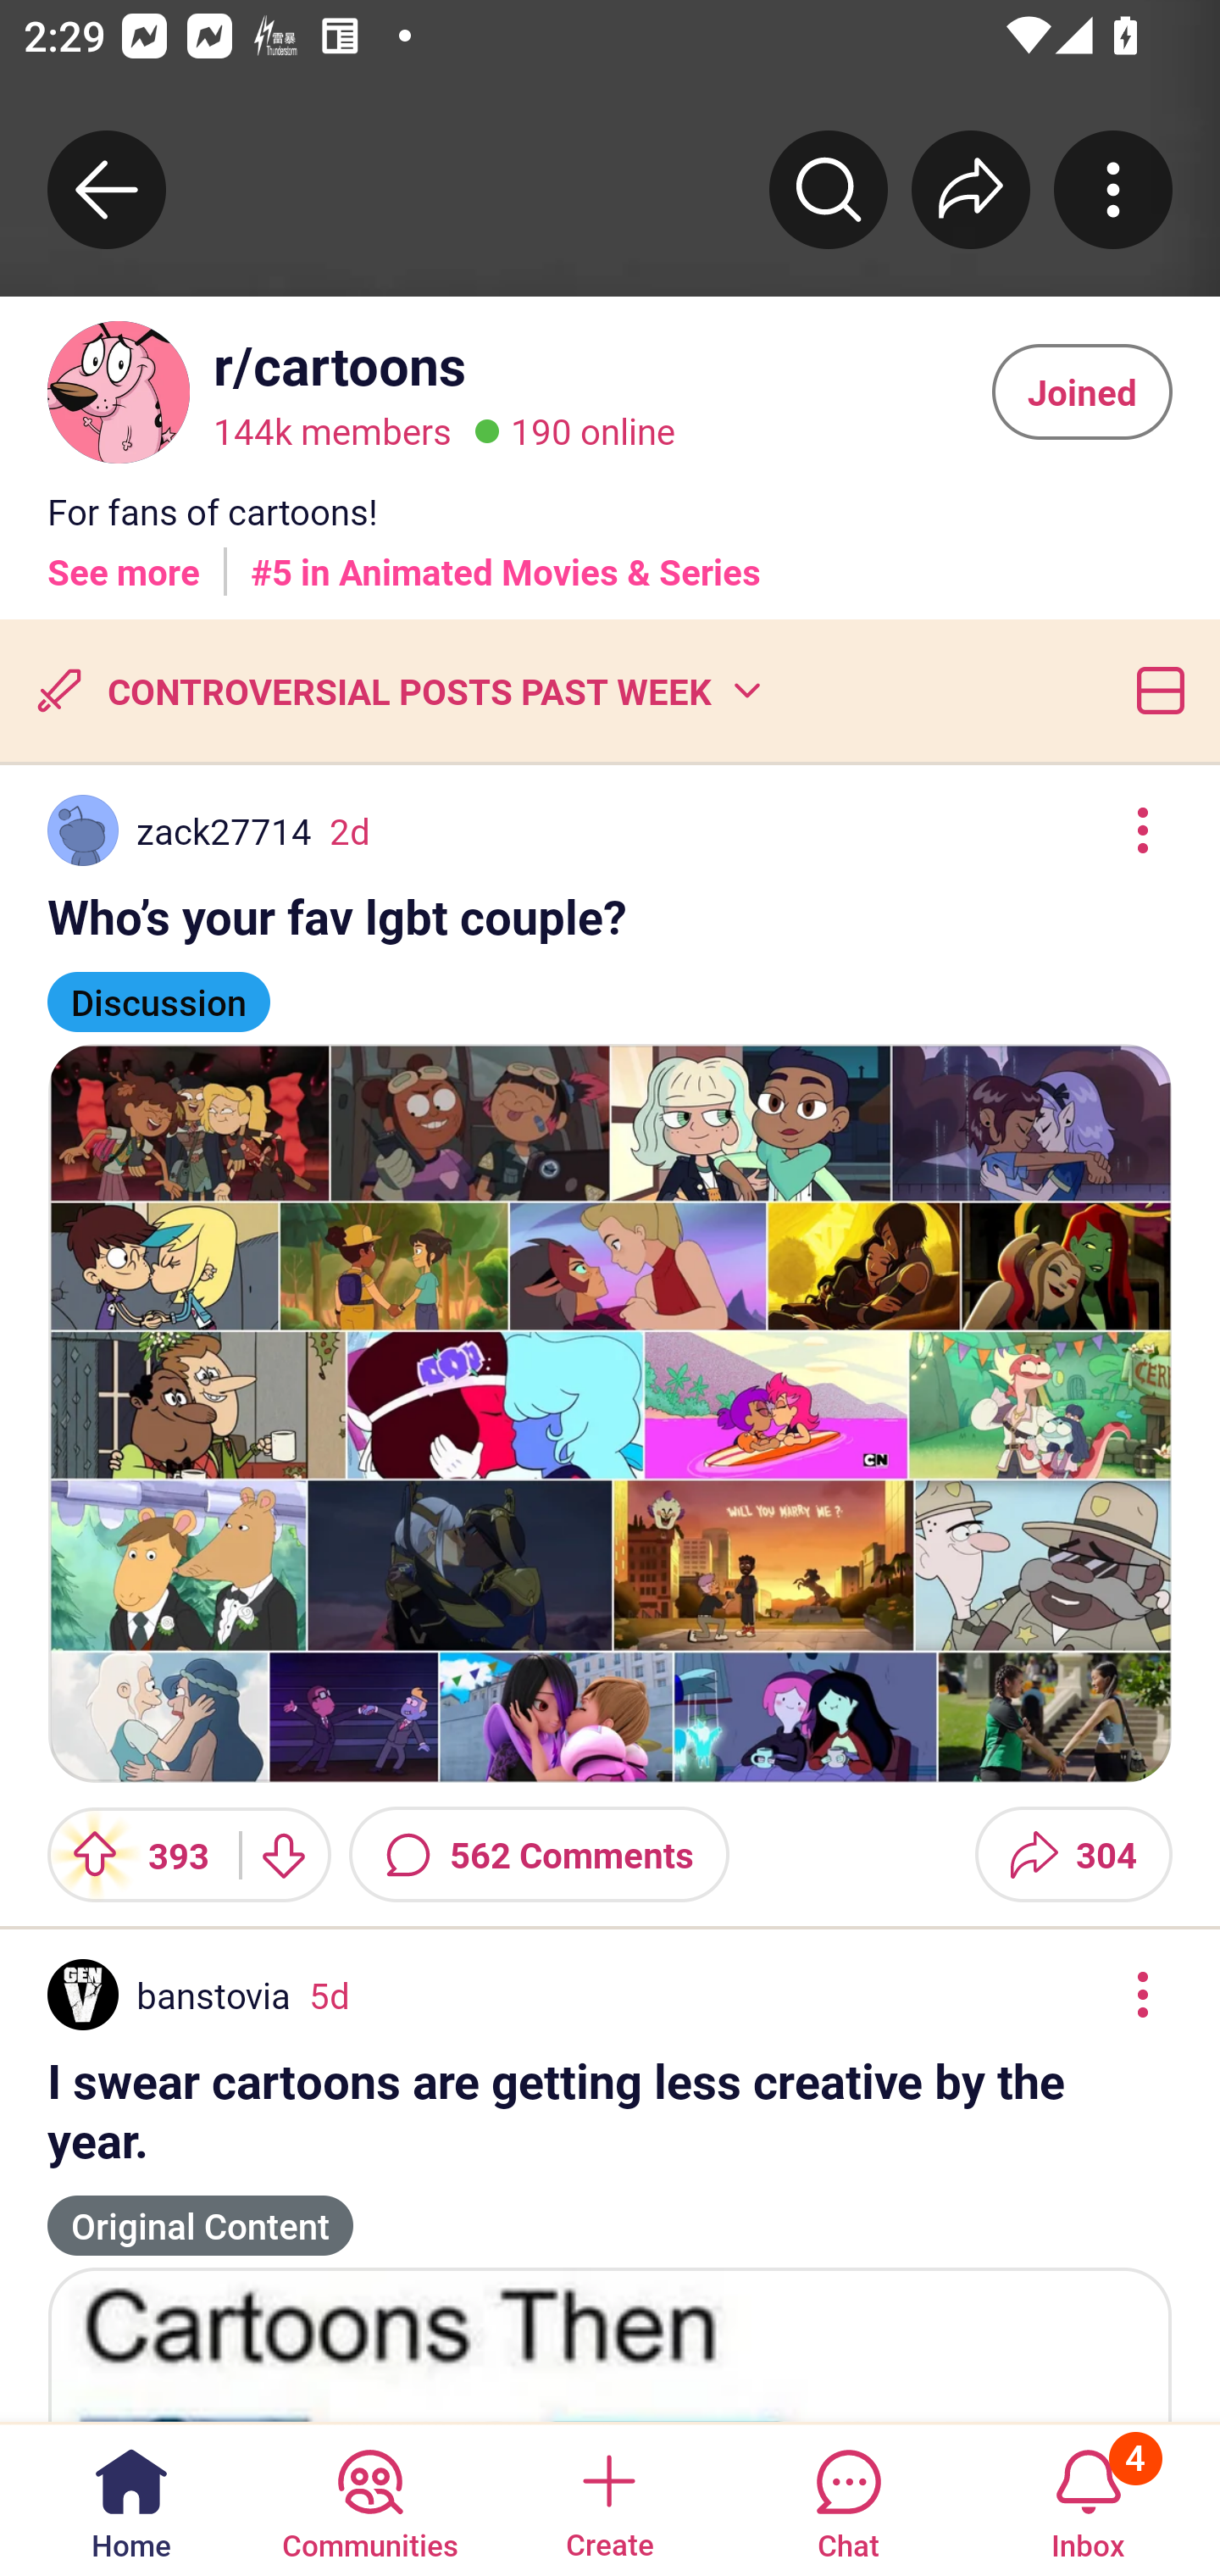 Image resolution: width=1220 pixels, height=2576 pixels. What do you see at coordinates (369, 2498) in the screenshot?
I see `Communities` at bounding box center [369, 2498].